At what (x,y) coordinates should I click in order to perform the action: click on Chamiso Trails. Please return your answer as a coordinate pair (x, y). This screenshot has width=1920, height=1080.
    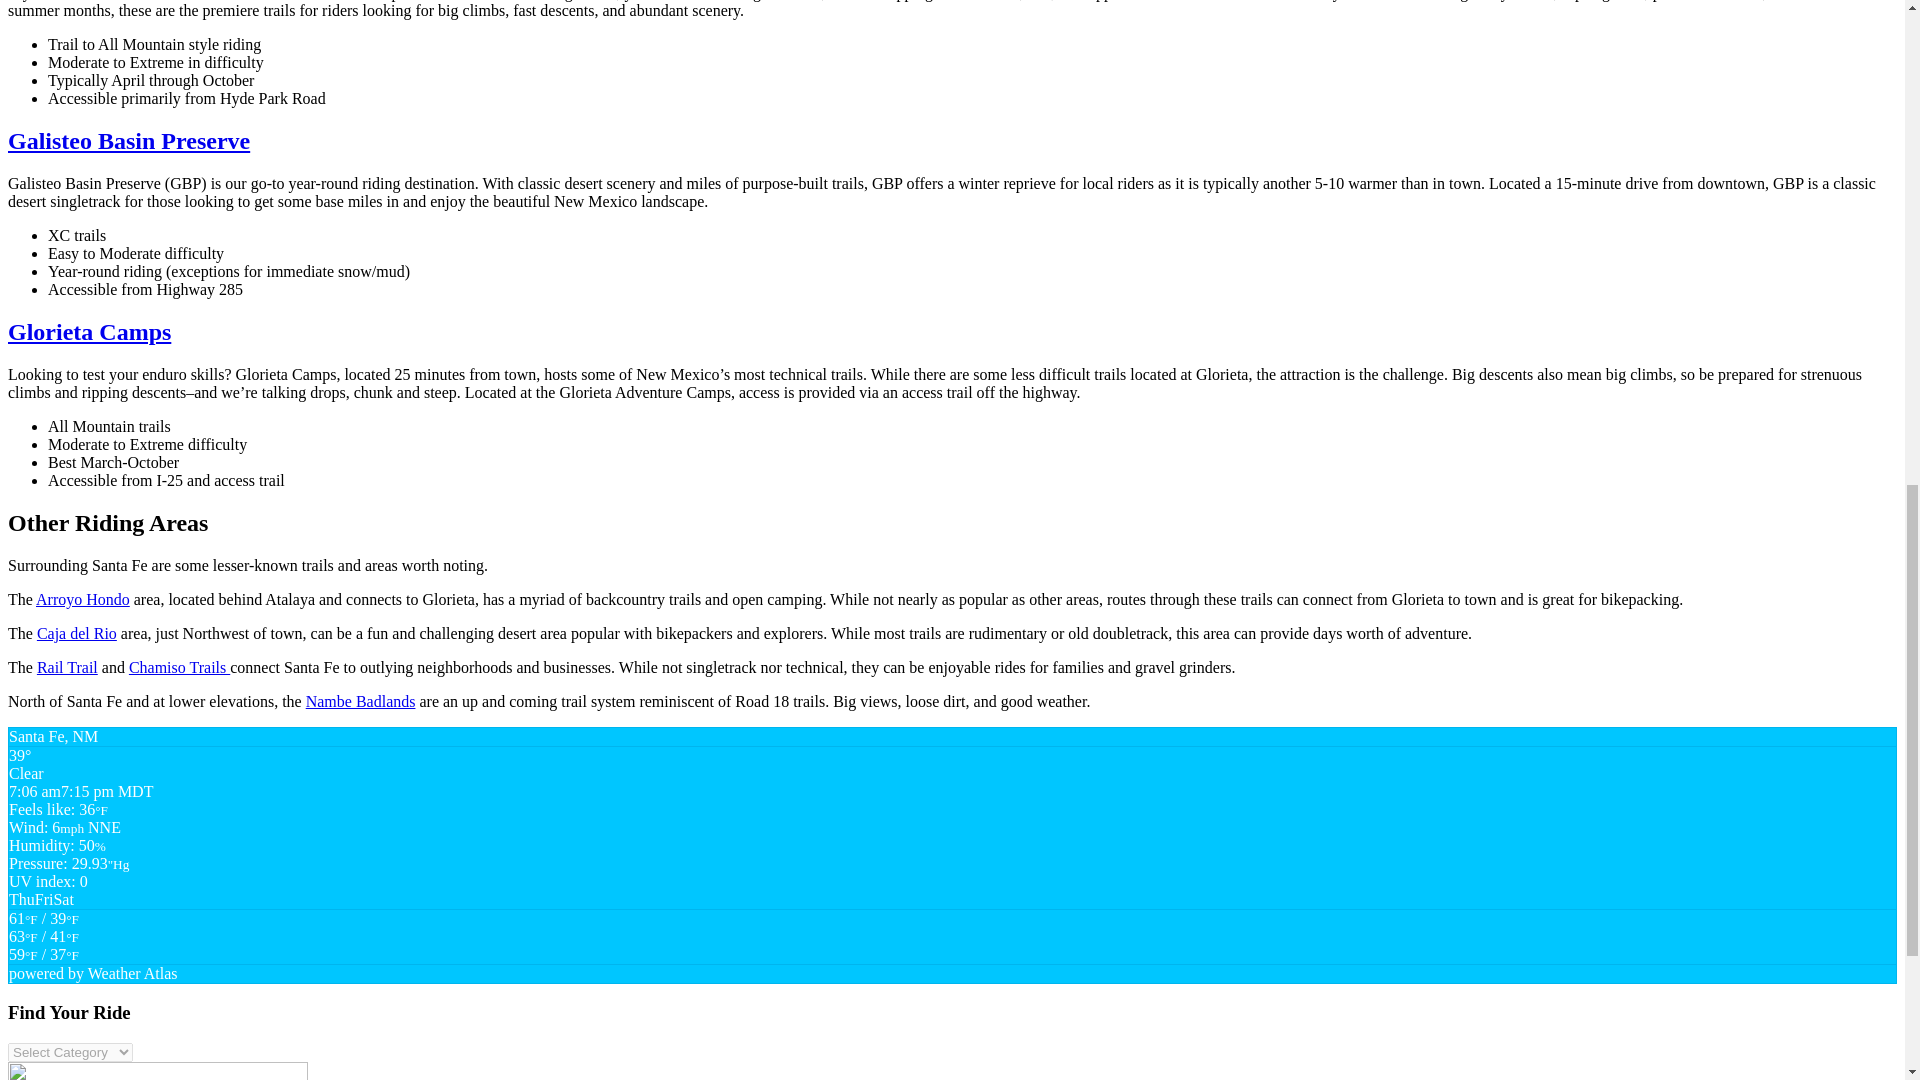
    Looking at the image, I should click on (179, 667).